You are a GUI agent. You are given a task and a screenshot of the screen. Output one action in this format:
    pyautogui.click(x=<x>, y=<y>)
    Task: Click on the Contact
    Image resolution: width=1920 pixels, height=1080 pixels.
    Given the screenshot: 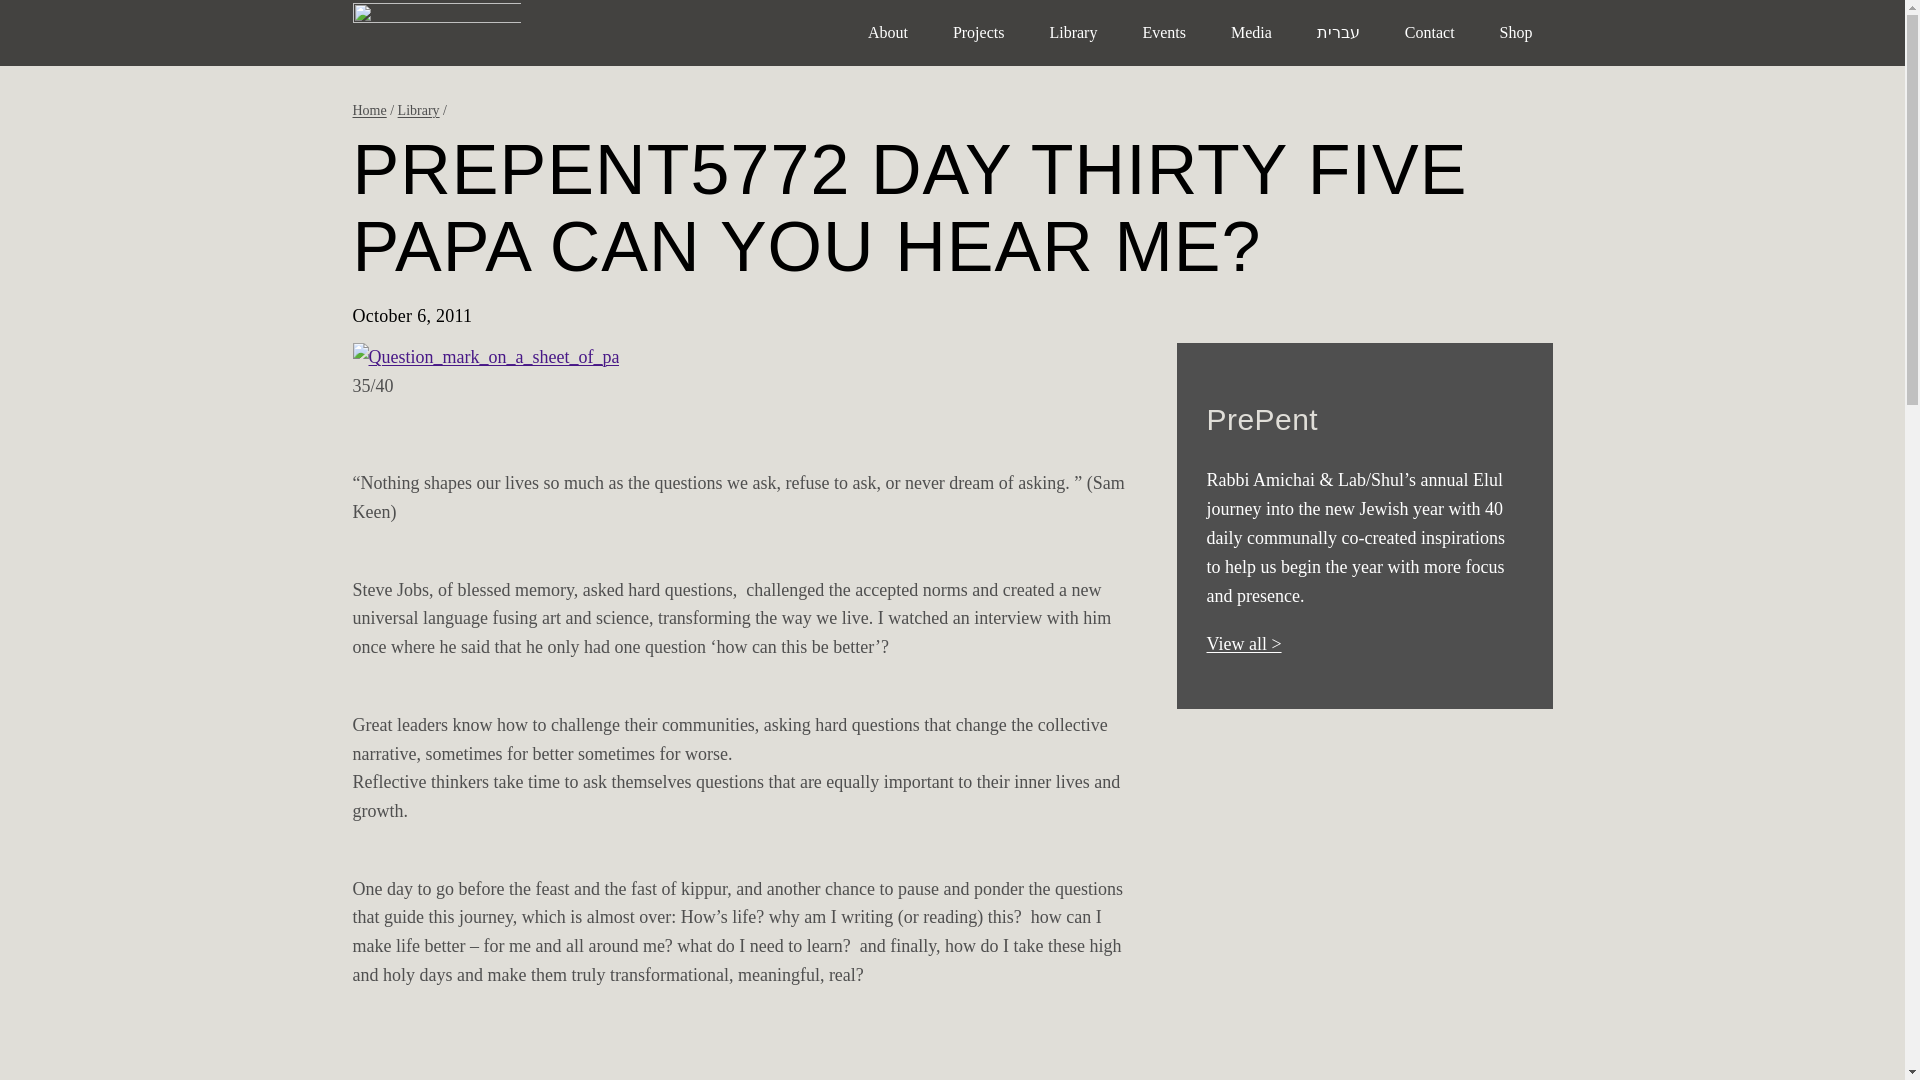 What is the action you would take?
    pyautogui.click(x=1429, y=32)
    